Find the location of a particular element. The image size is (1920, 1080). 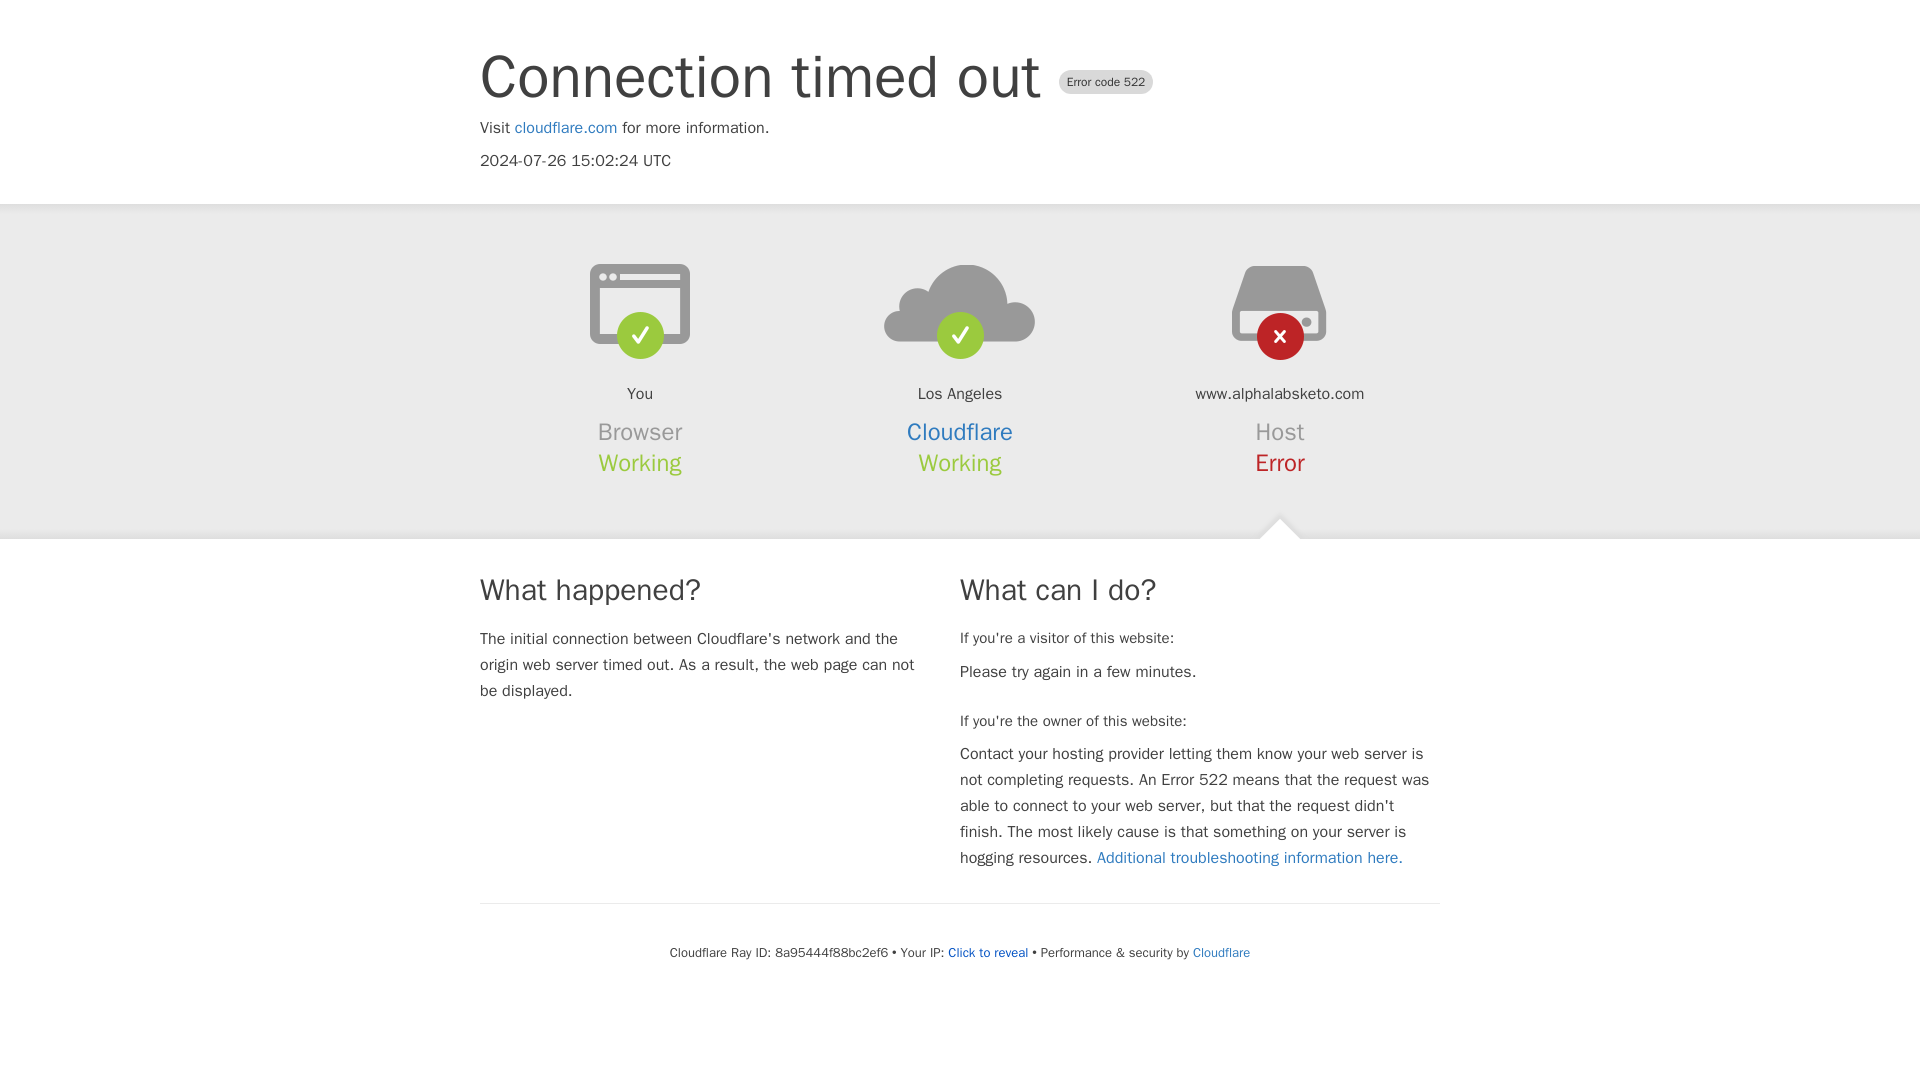

Click to reveal is located at coordinates (988, 952).